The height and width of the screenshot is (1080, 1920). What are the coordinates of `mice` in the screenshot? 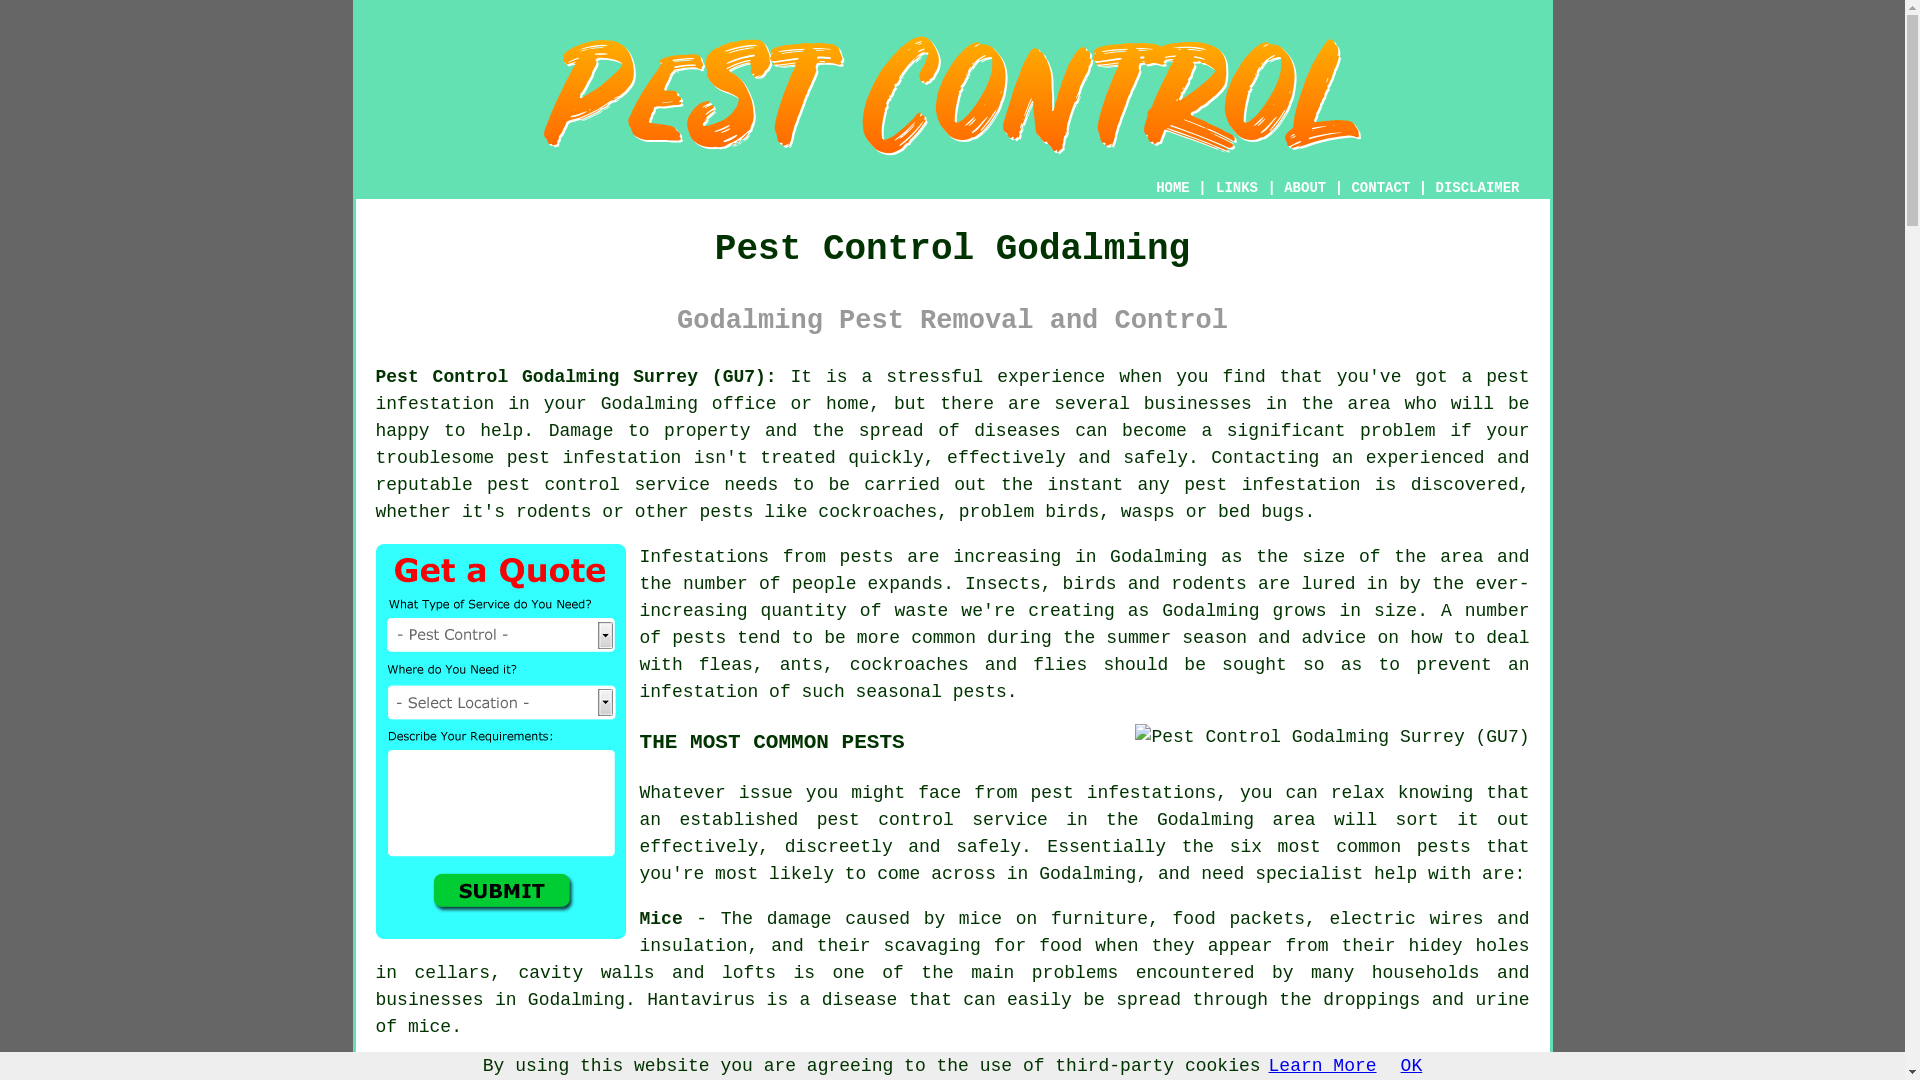 It's located at (429, 1026).